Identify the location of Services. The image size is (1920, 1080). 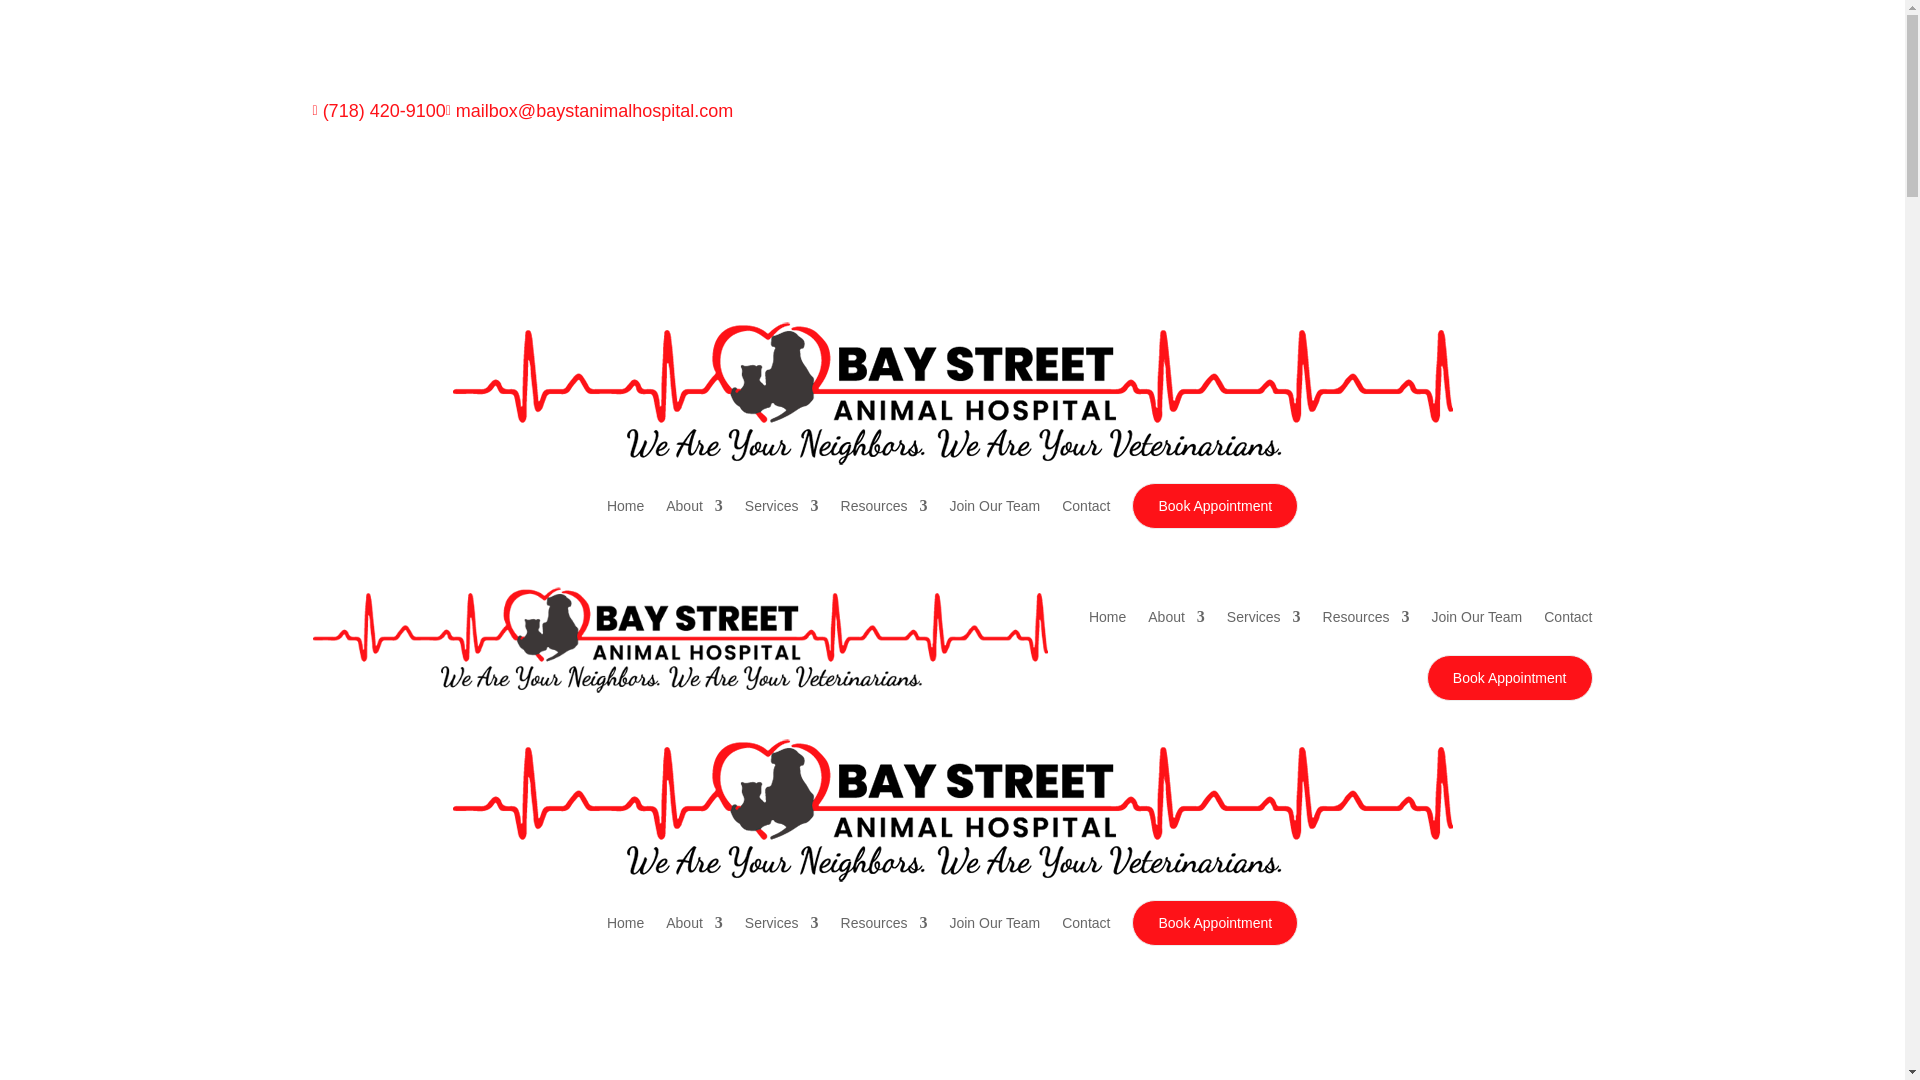
(782, 506).